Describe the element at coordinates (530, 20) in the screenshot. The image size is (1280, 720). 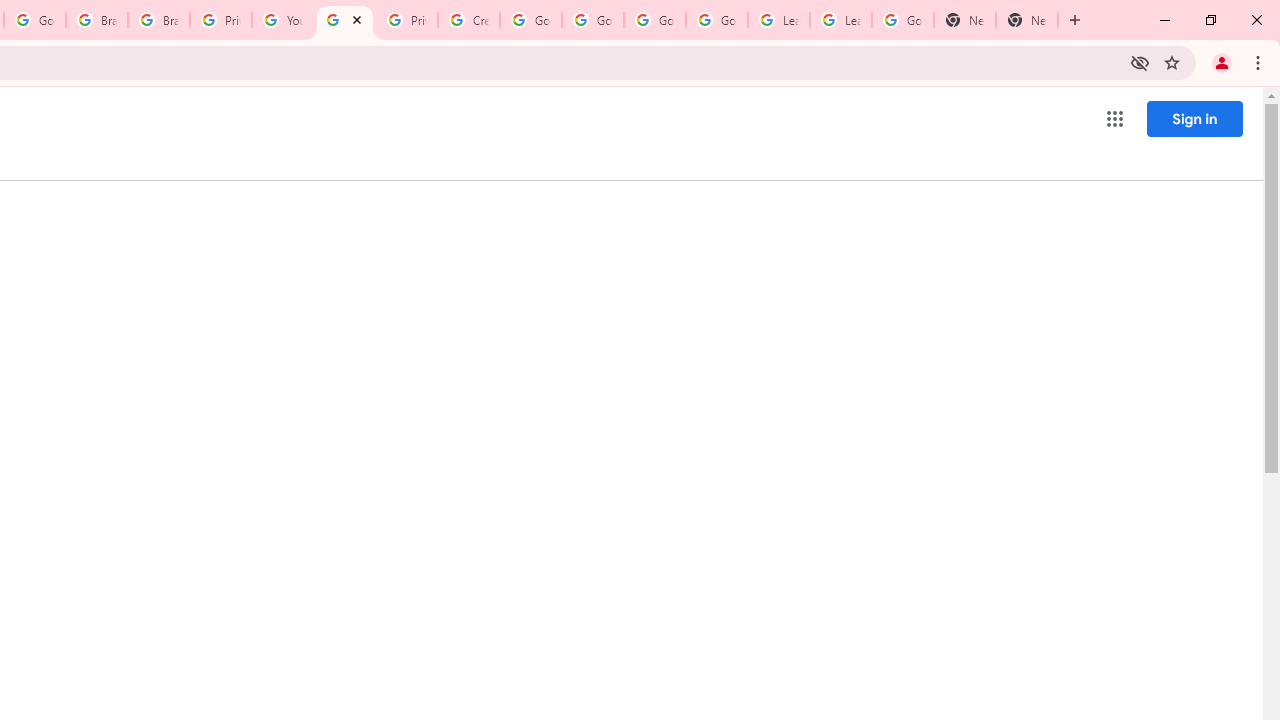
I see `Google Account Help` at that location.